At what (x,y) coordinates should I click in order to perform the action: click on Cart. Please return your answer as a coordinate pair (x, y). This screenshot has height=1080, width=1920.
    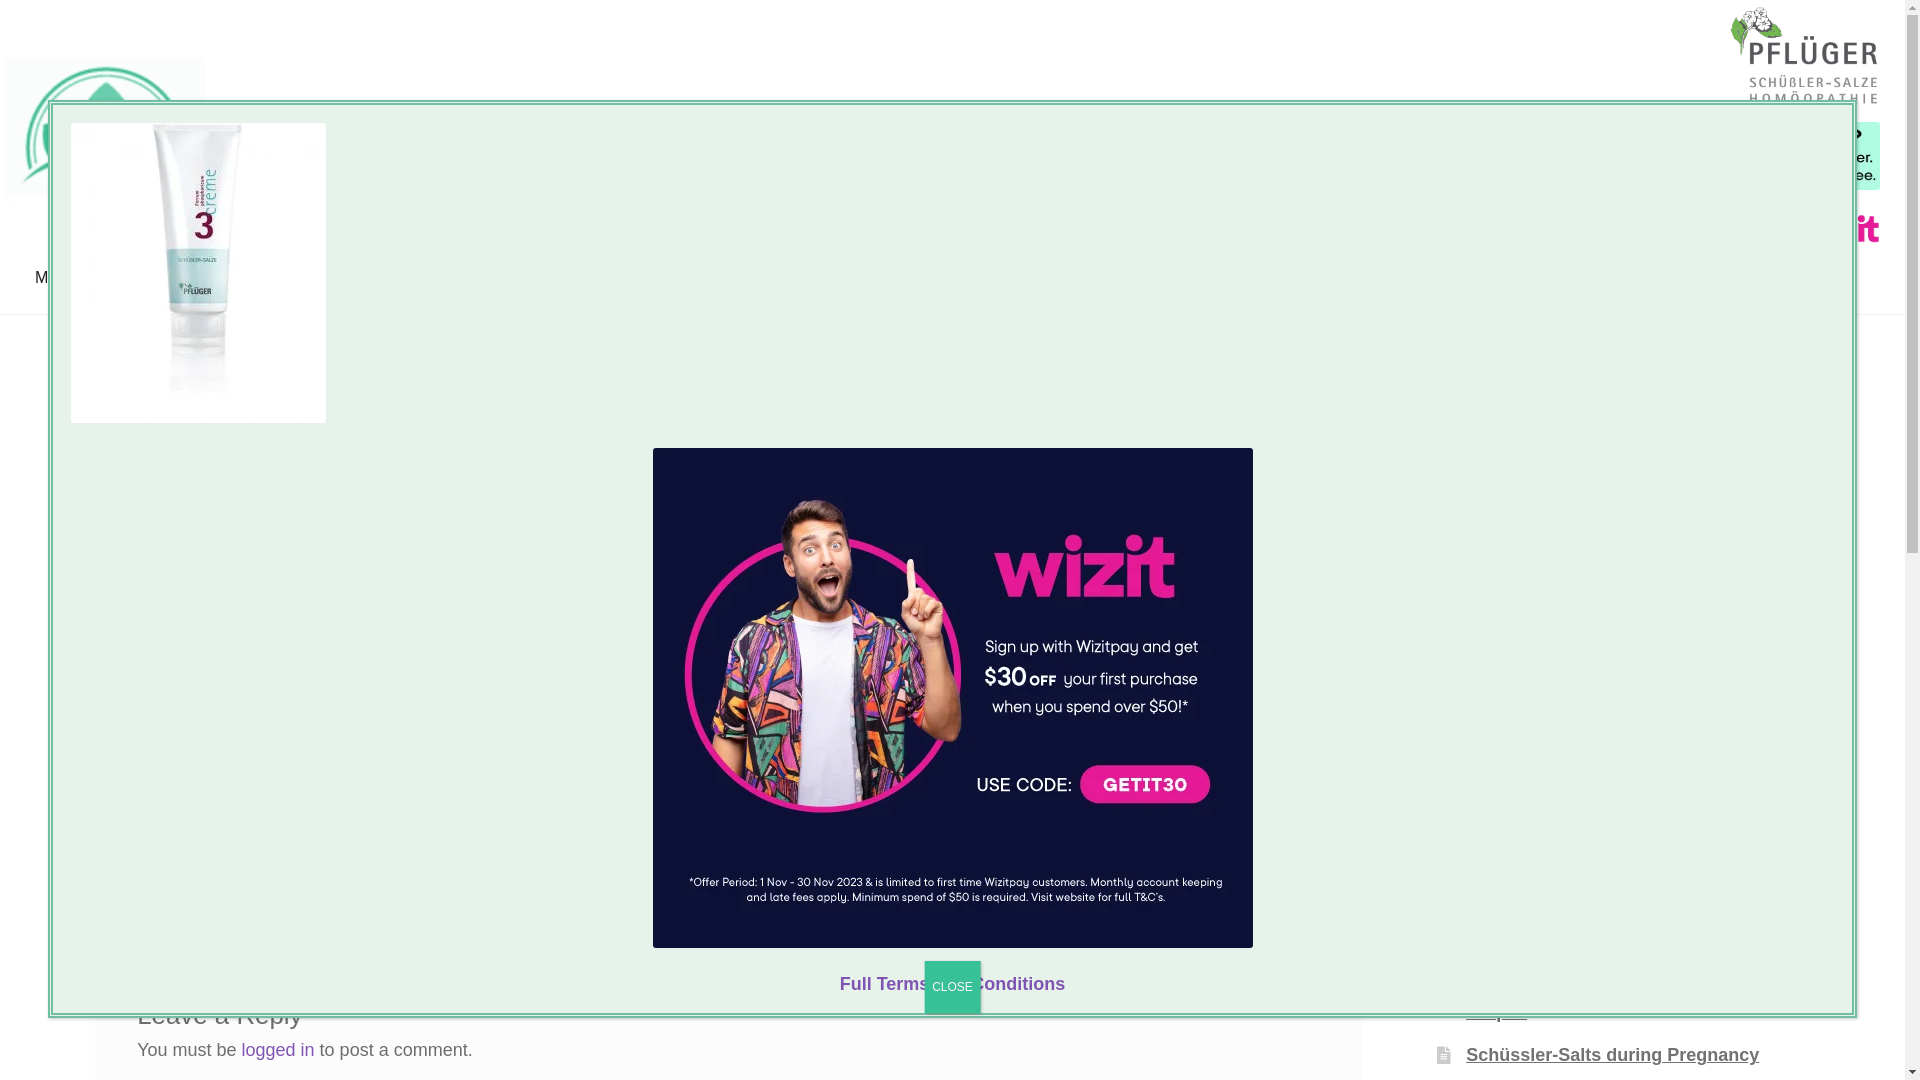
    Looking at the image, I should click on (210, 278).